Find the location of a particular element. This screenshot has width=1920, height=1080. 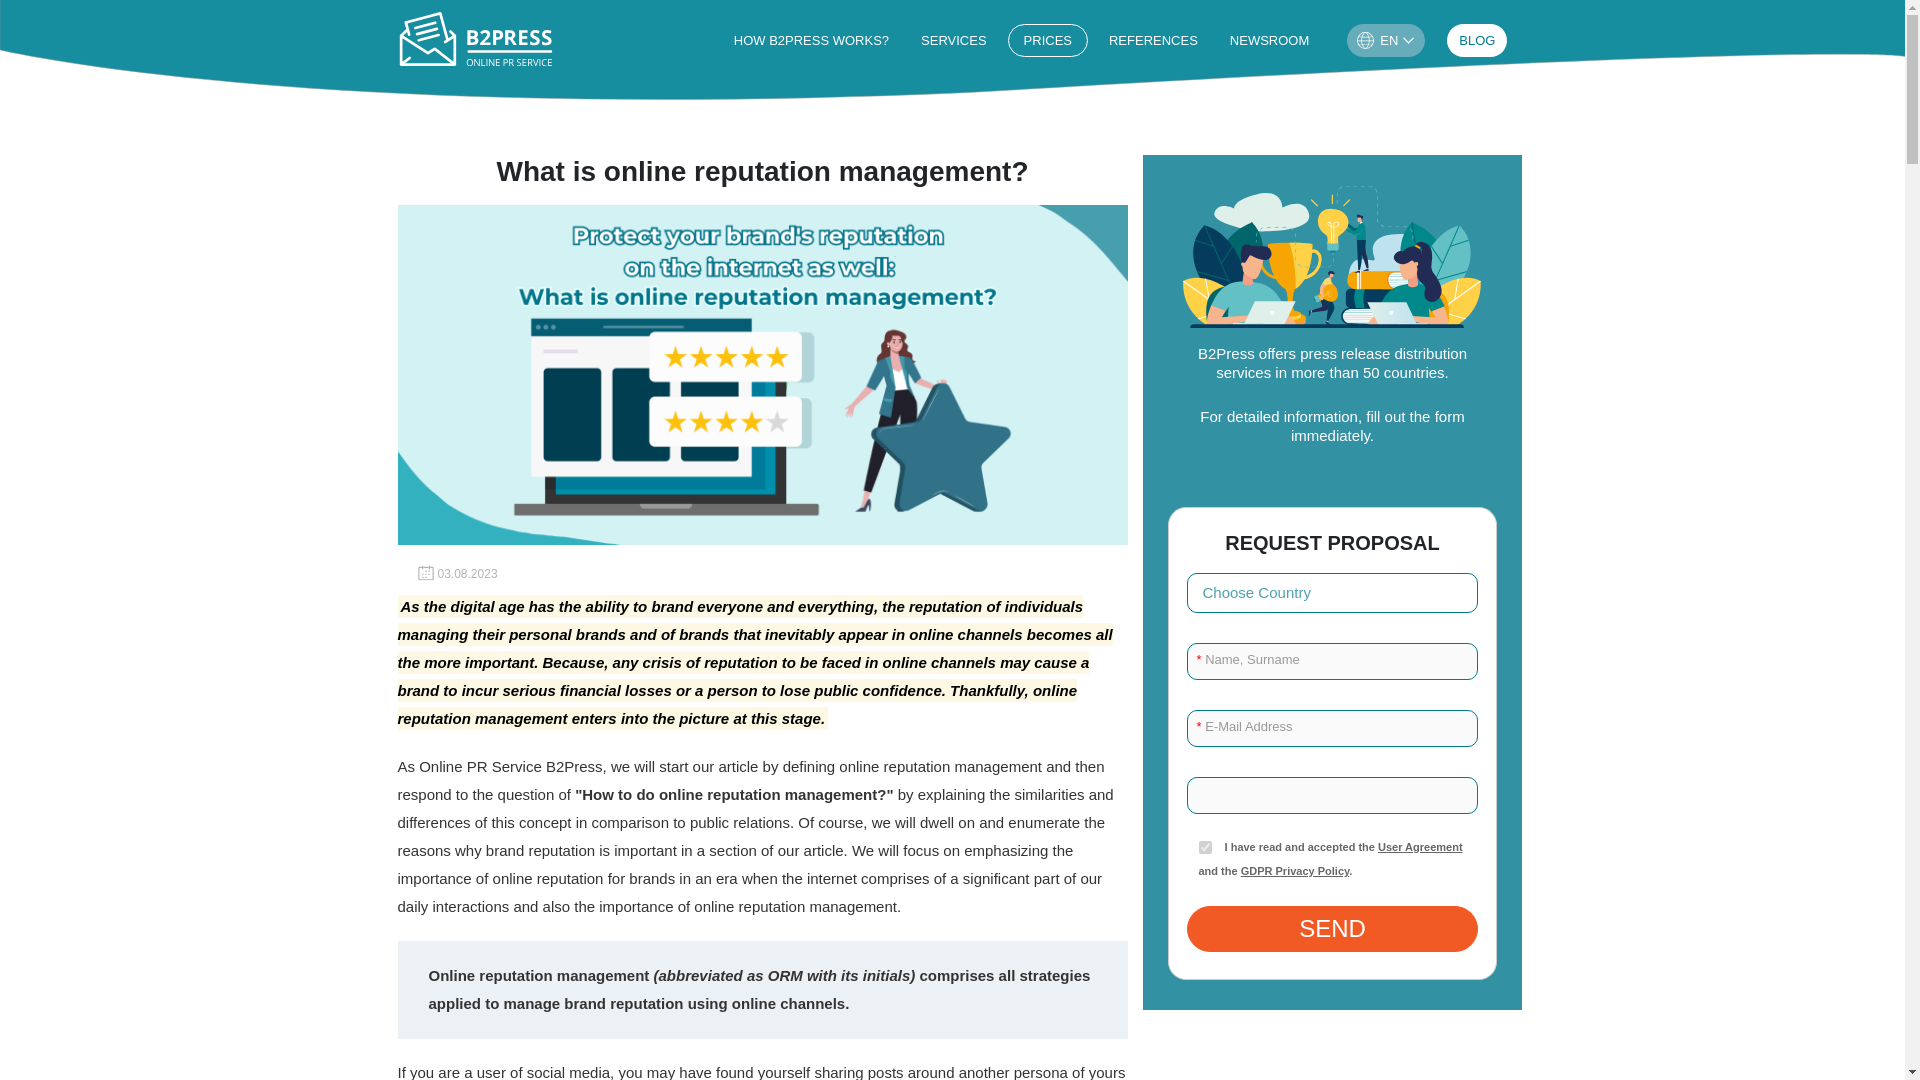

User Agreement is located at coordinates (1420, 847).